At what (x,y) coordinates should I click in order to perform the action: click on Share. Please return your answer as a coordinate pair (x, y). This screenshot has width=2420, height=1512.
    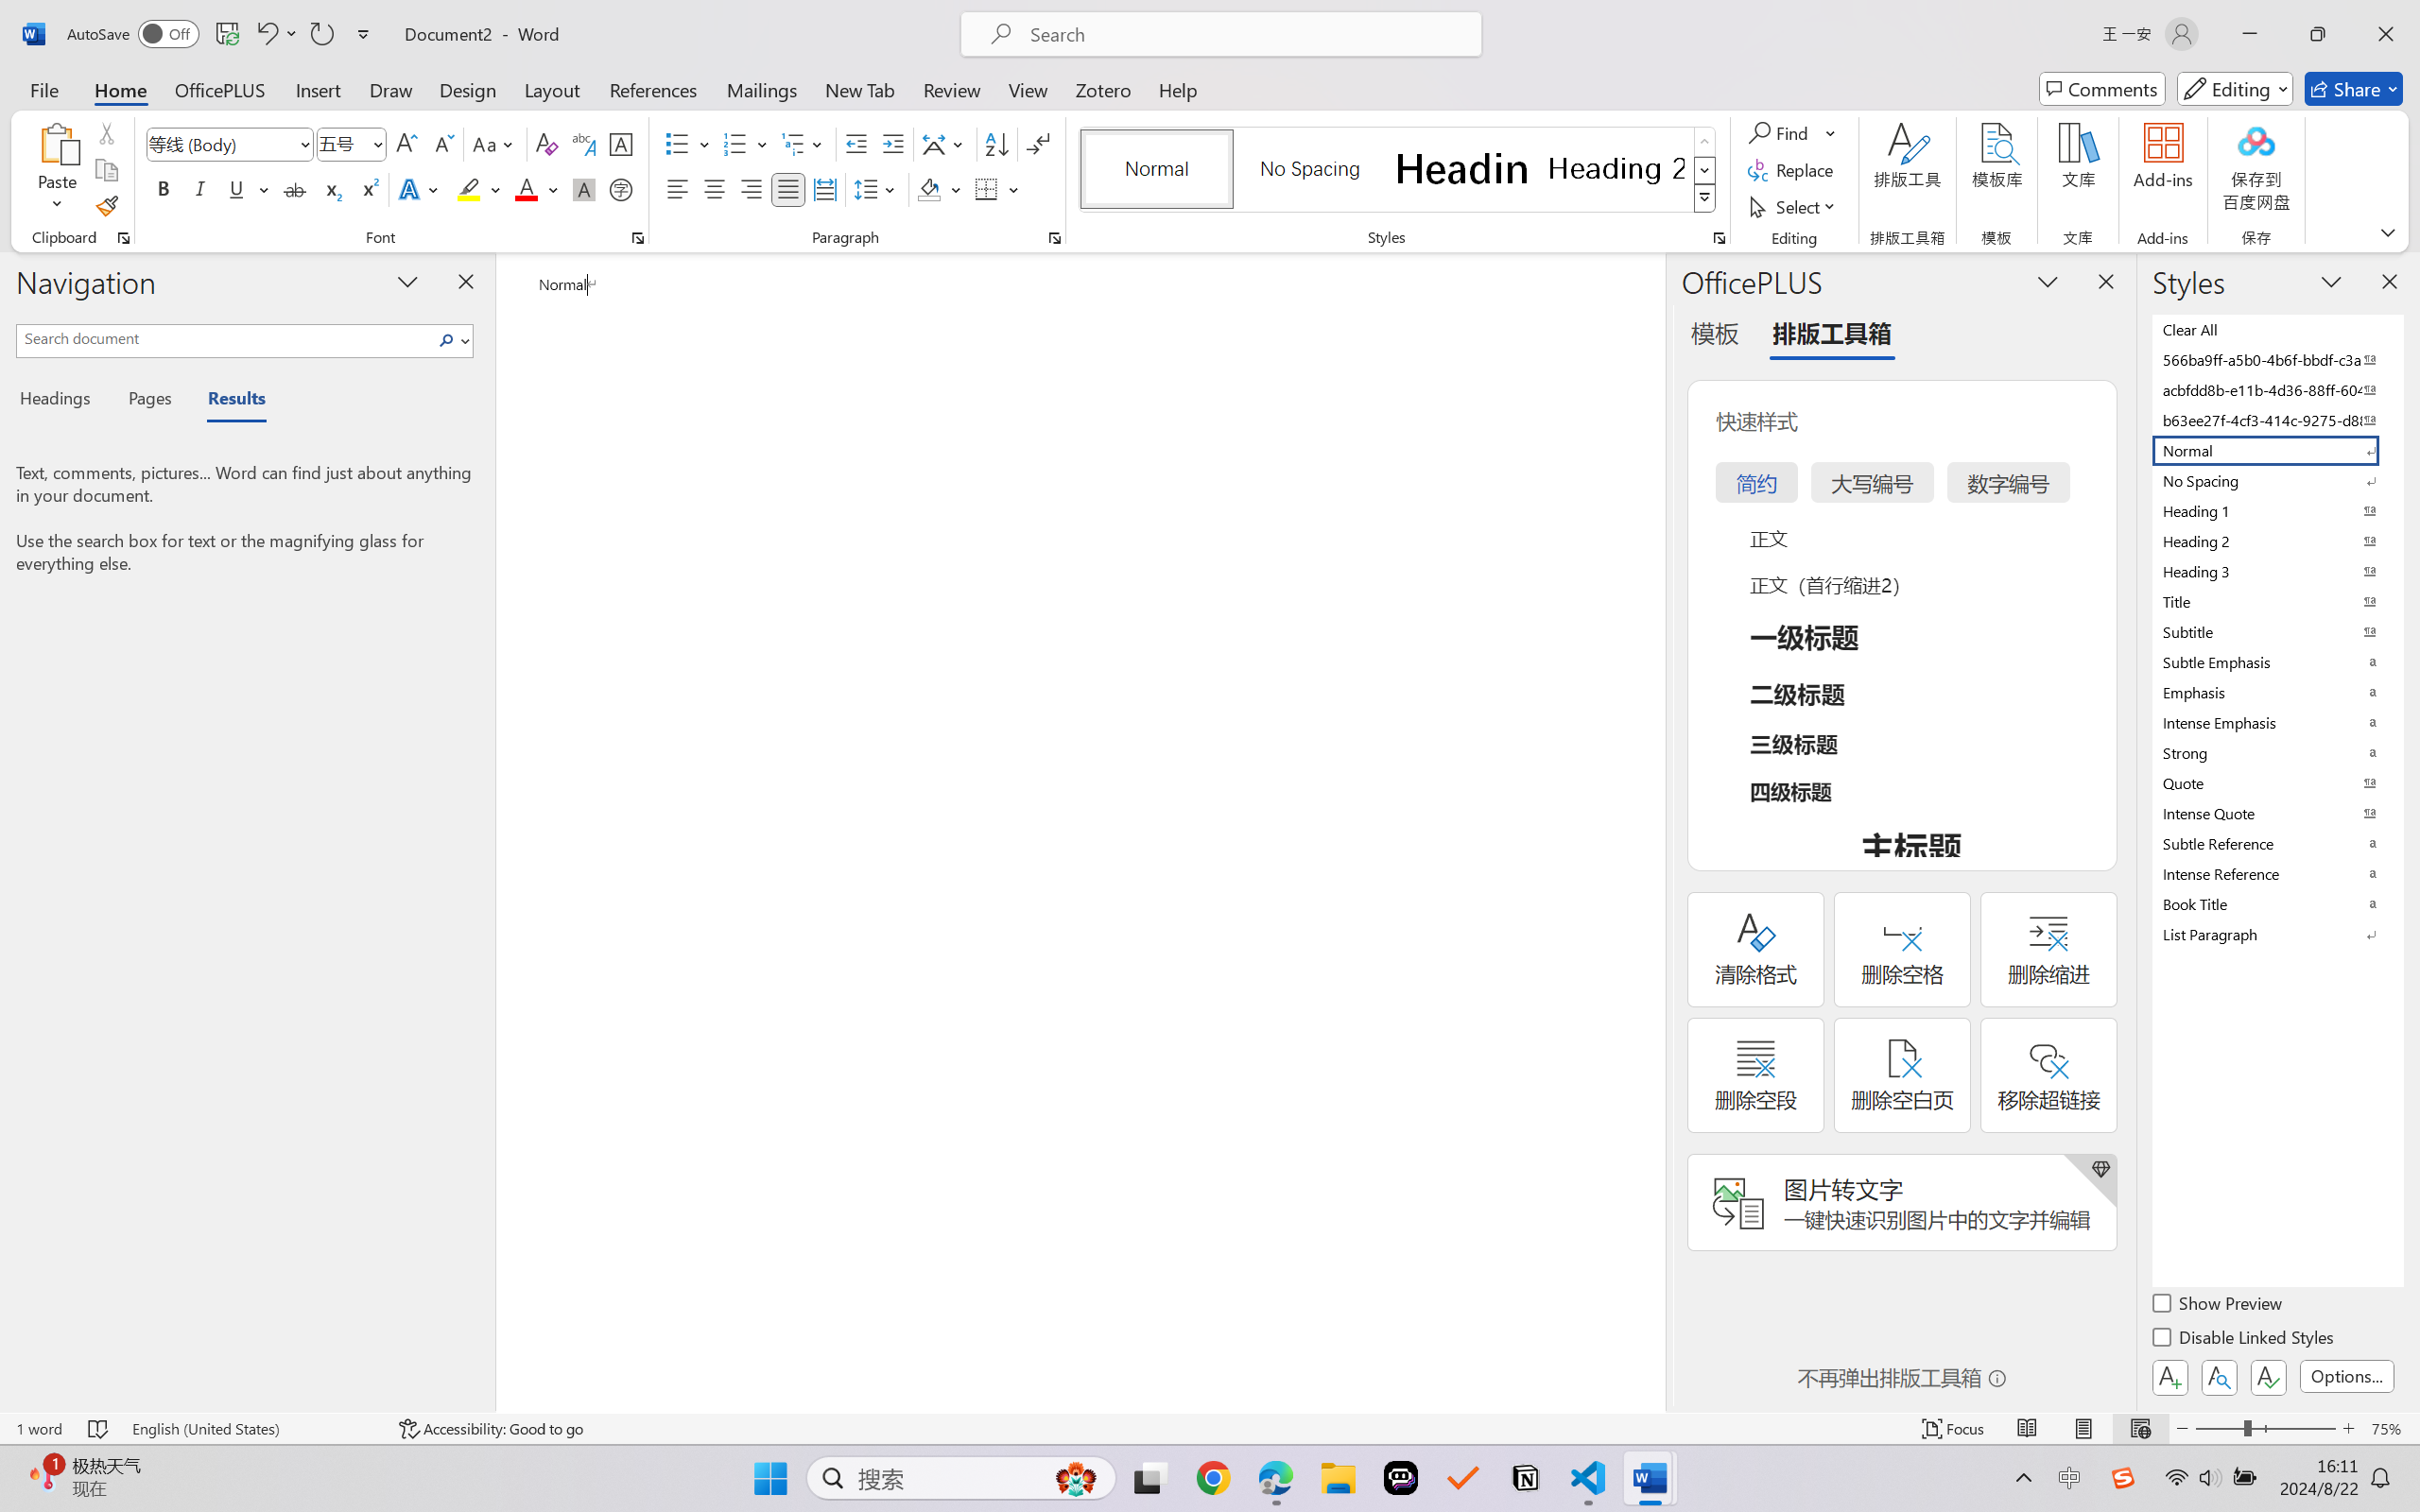
    Looking at the image, I should click on (2354, 89).